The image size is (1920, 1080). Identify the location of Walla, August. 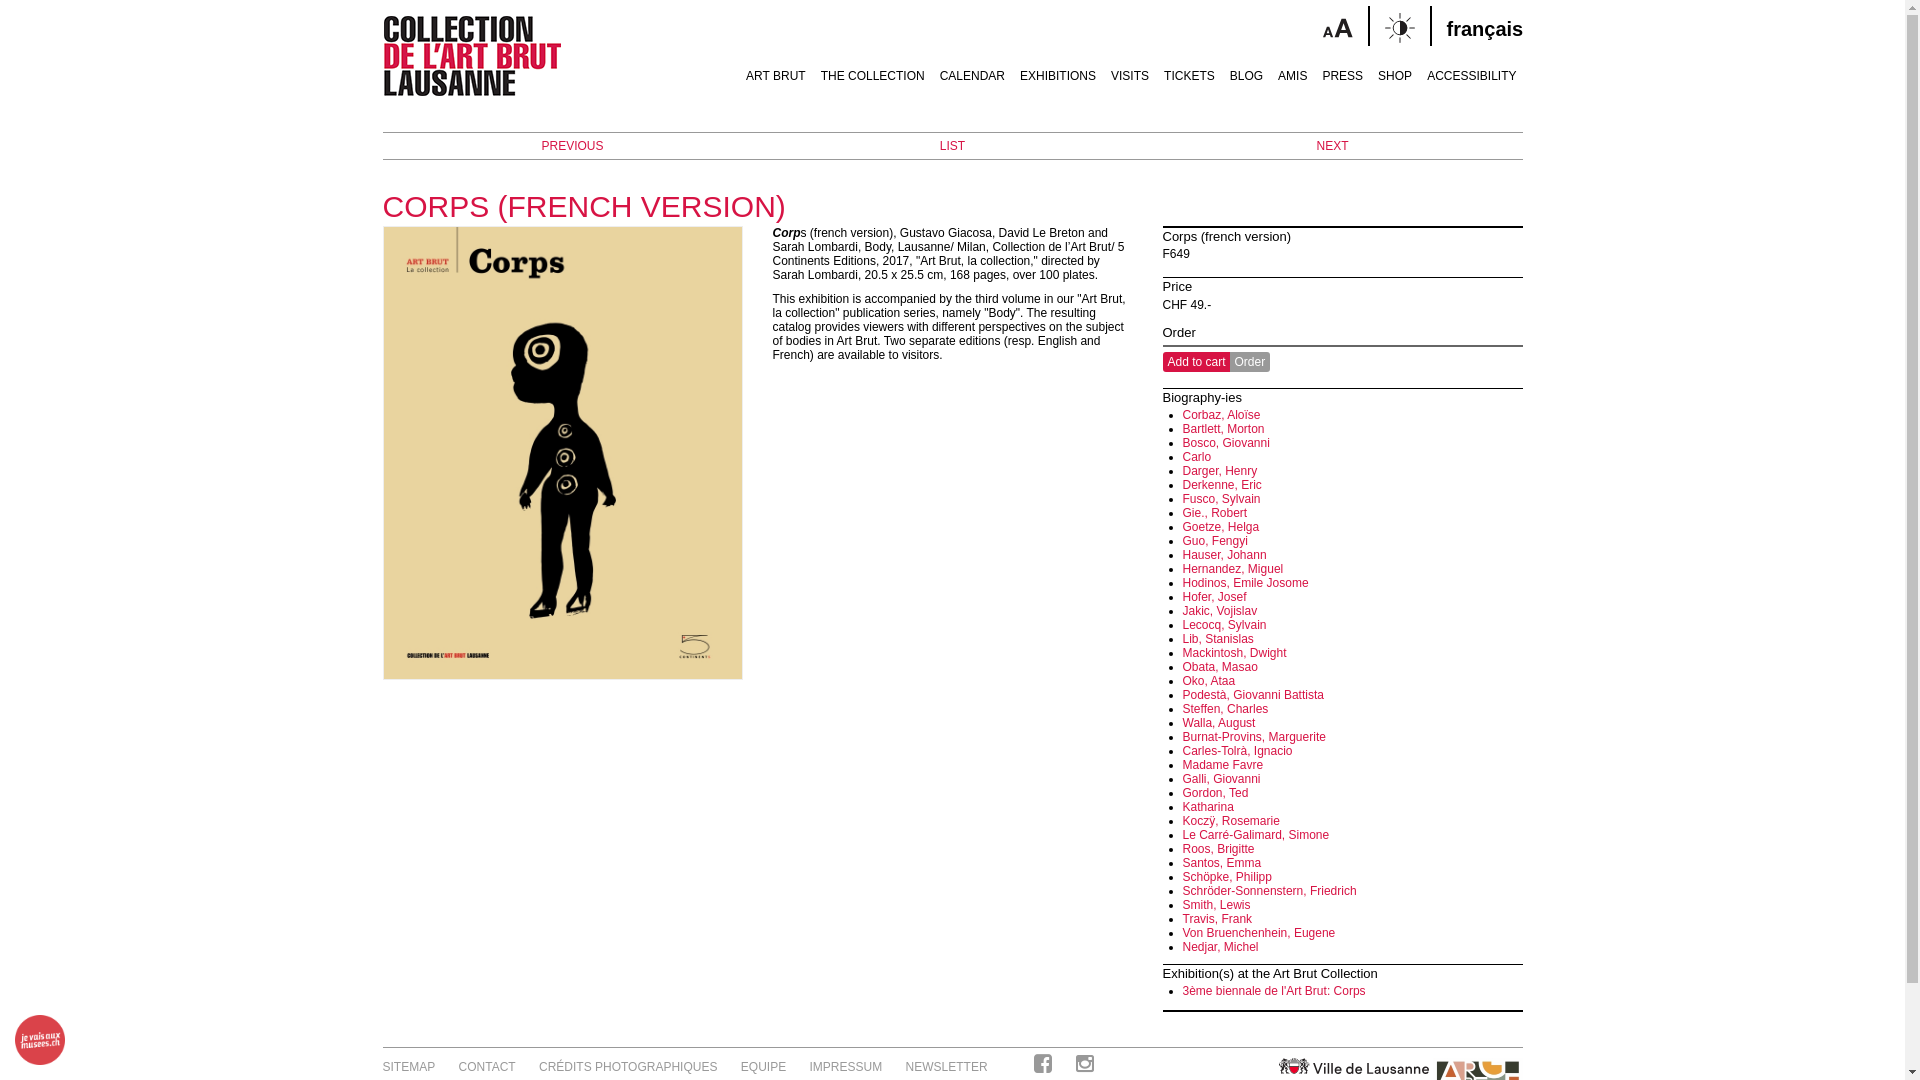
(1218, 723).